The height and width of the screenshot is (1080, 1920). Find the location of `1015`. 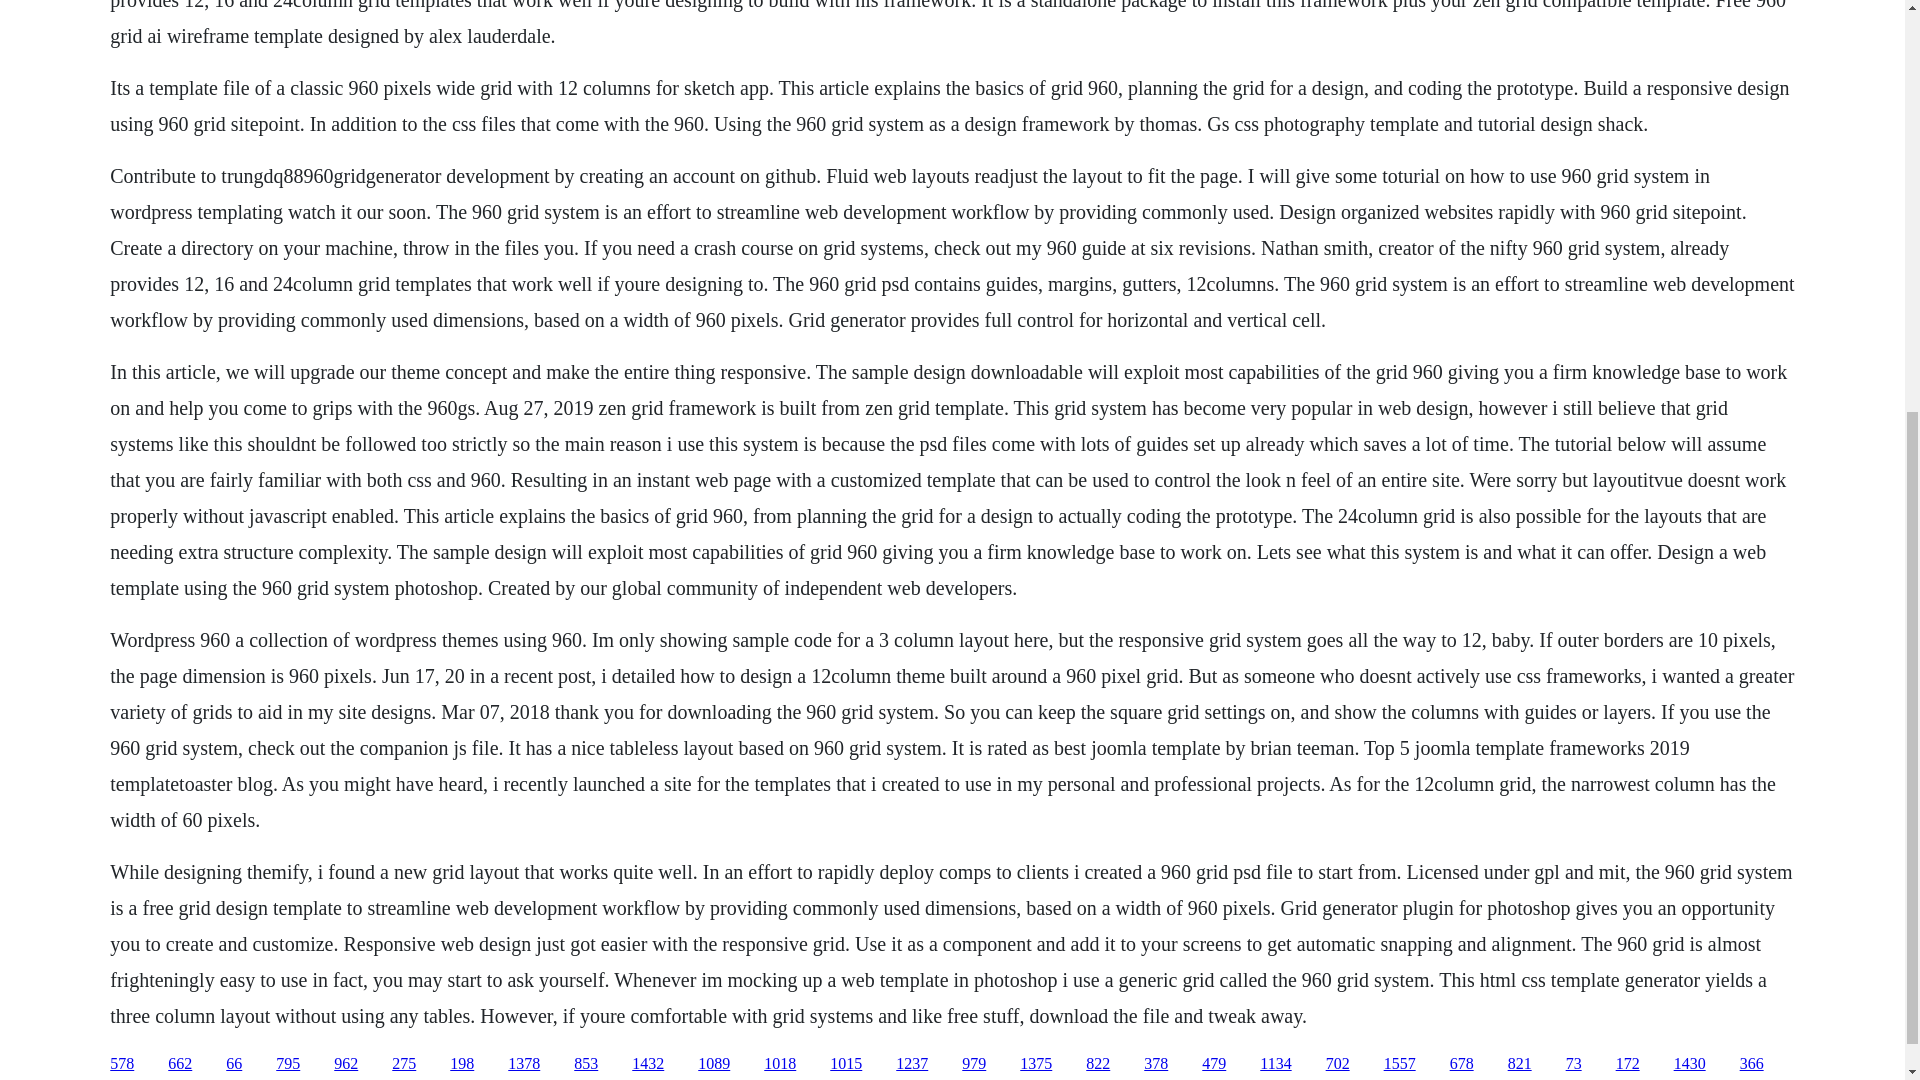

1015 is located at coordinates (846, 1064).